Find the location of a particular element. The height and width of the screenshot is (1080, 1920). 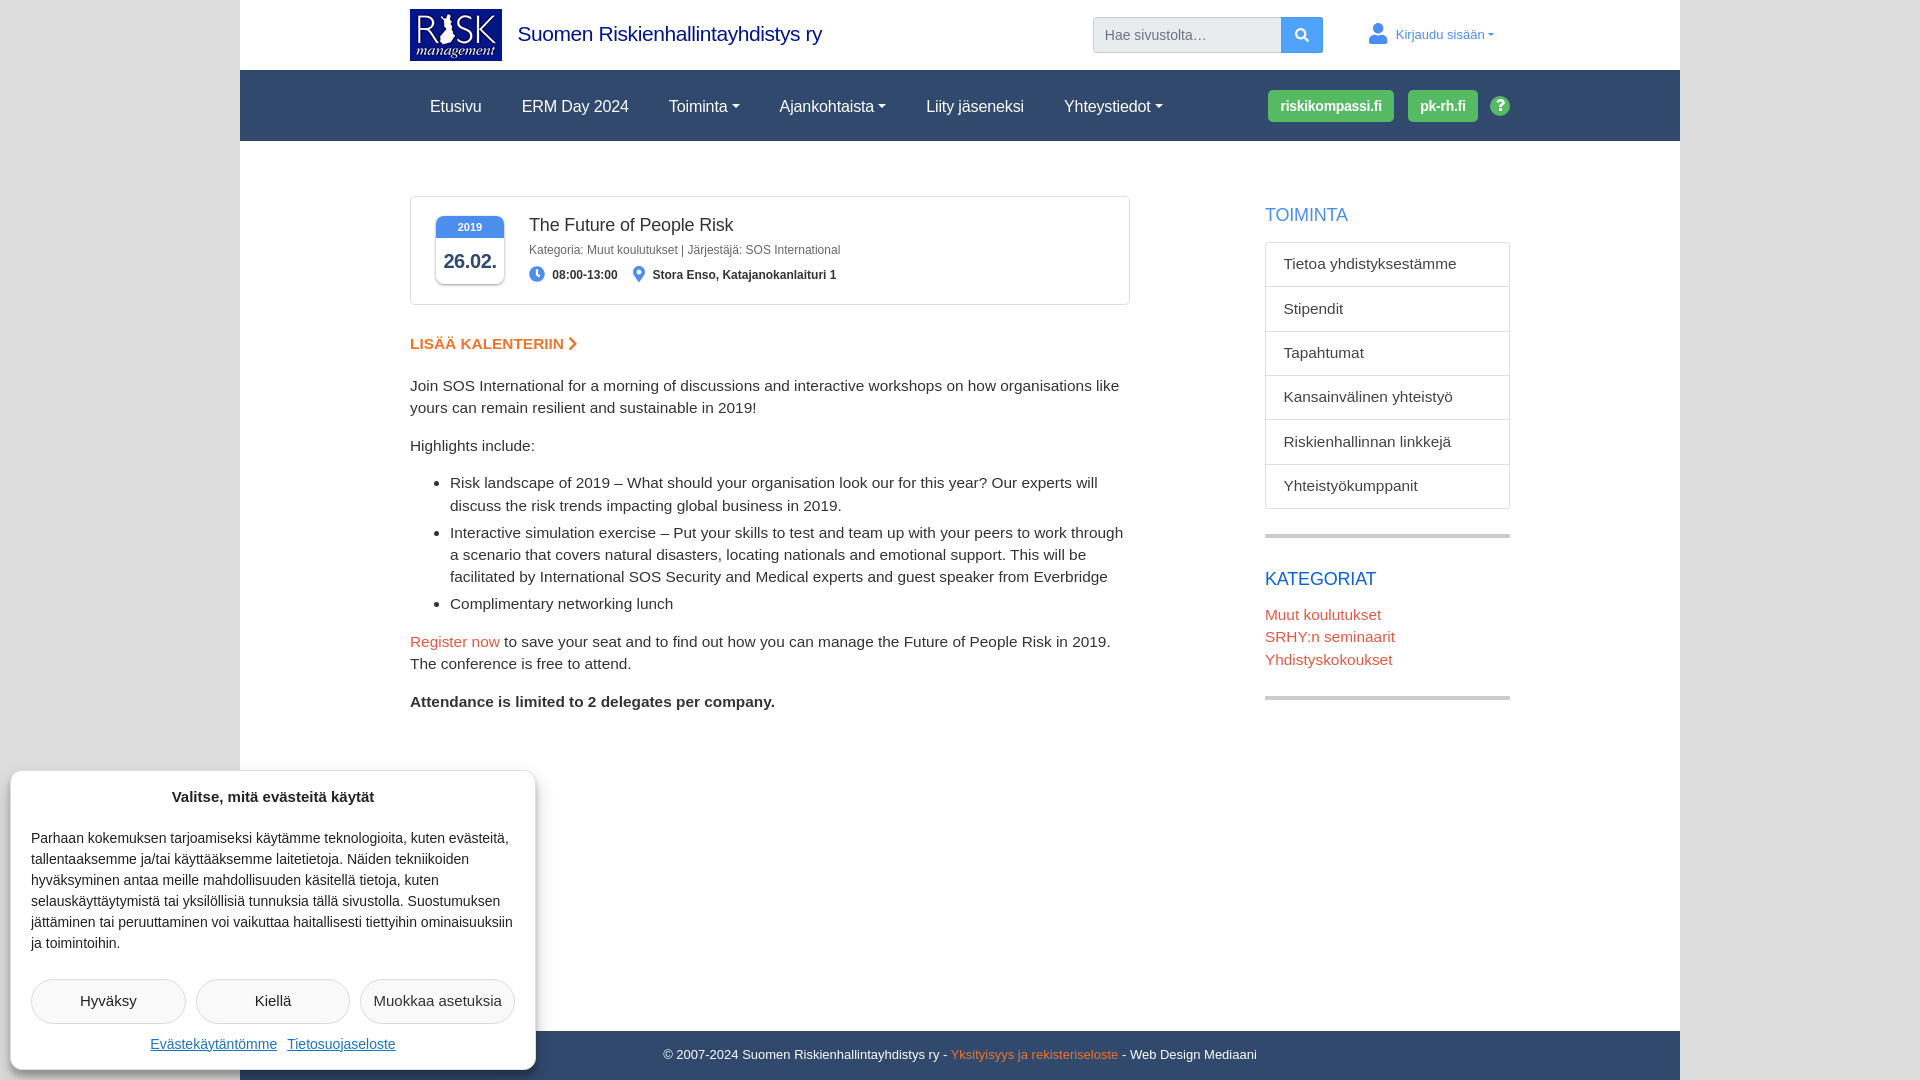

Muokkaa asetuksia is located at coordinates (437, 1000).